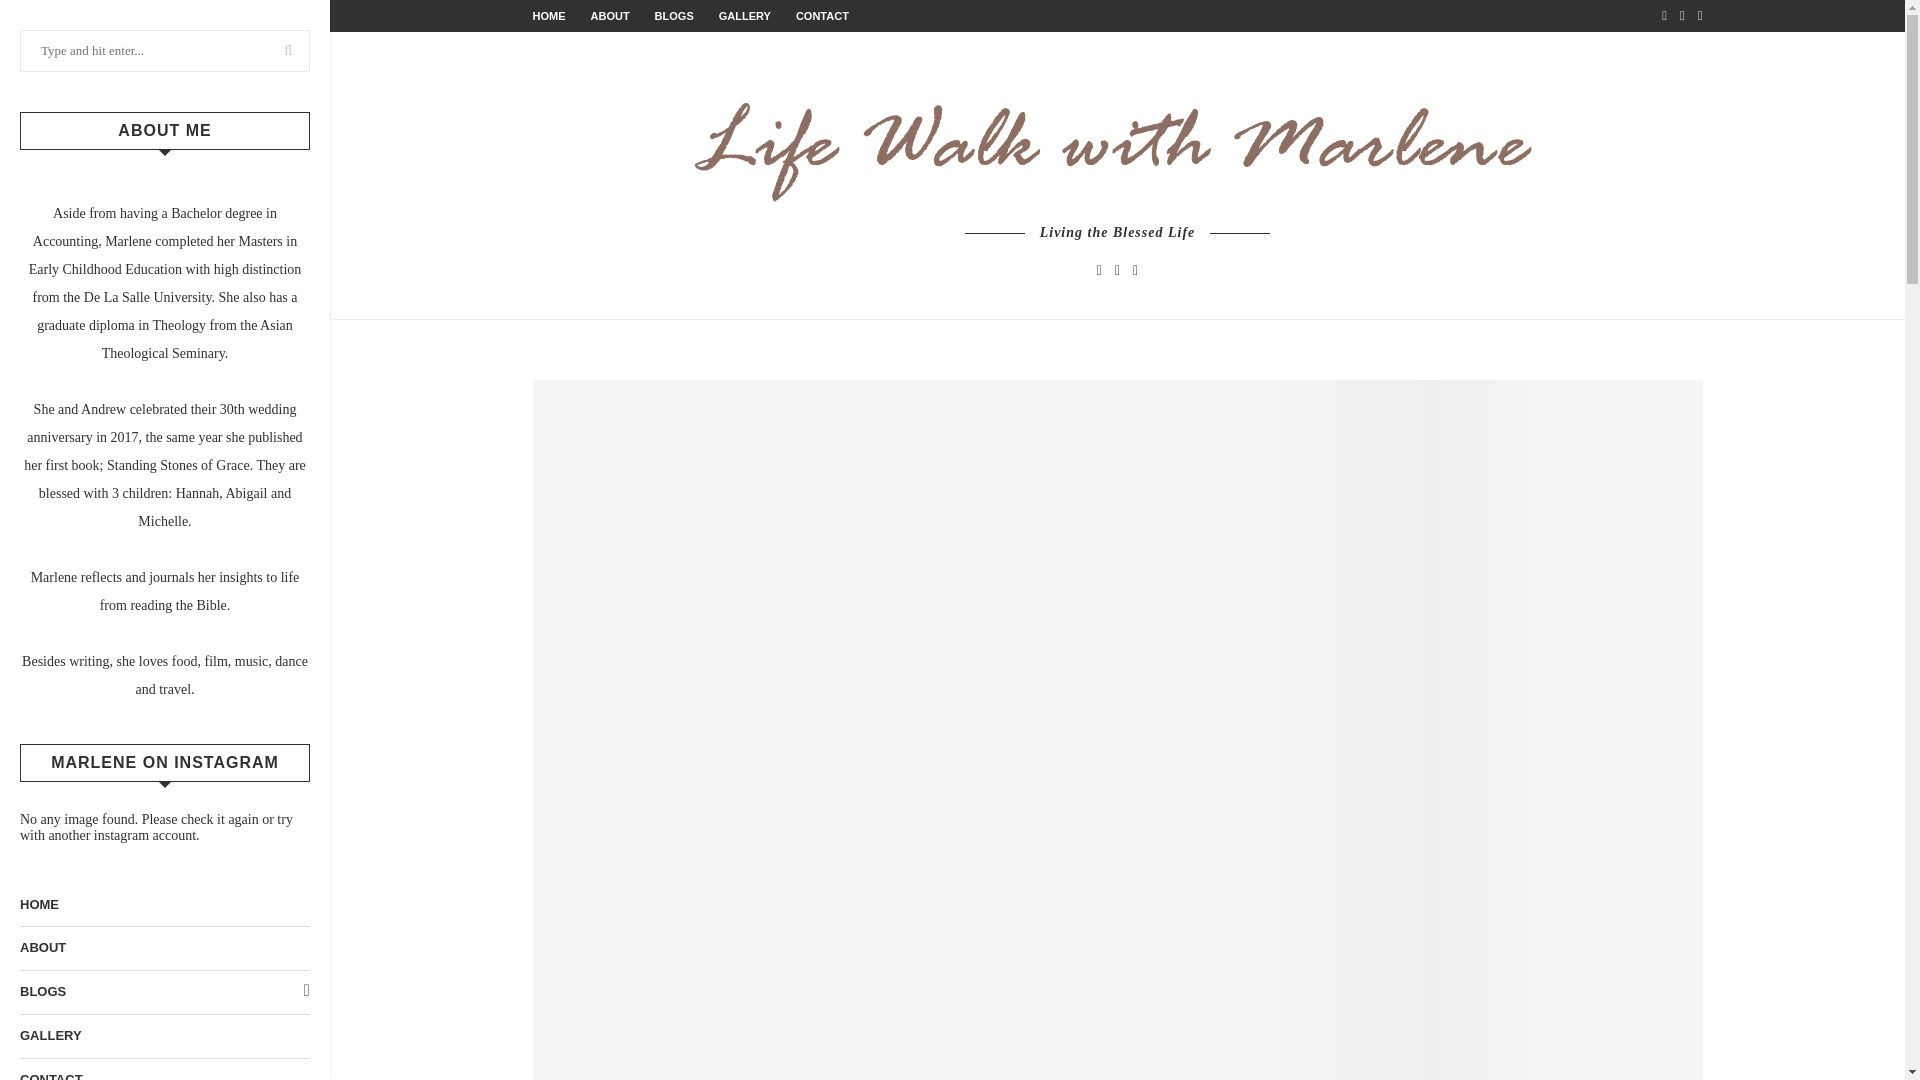 This screenshot has width=1920, height=1080. I want to click on BLOGS, so click(164, 992).